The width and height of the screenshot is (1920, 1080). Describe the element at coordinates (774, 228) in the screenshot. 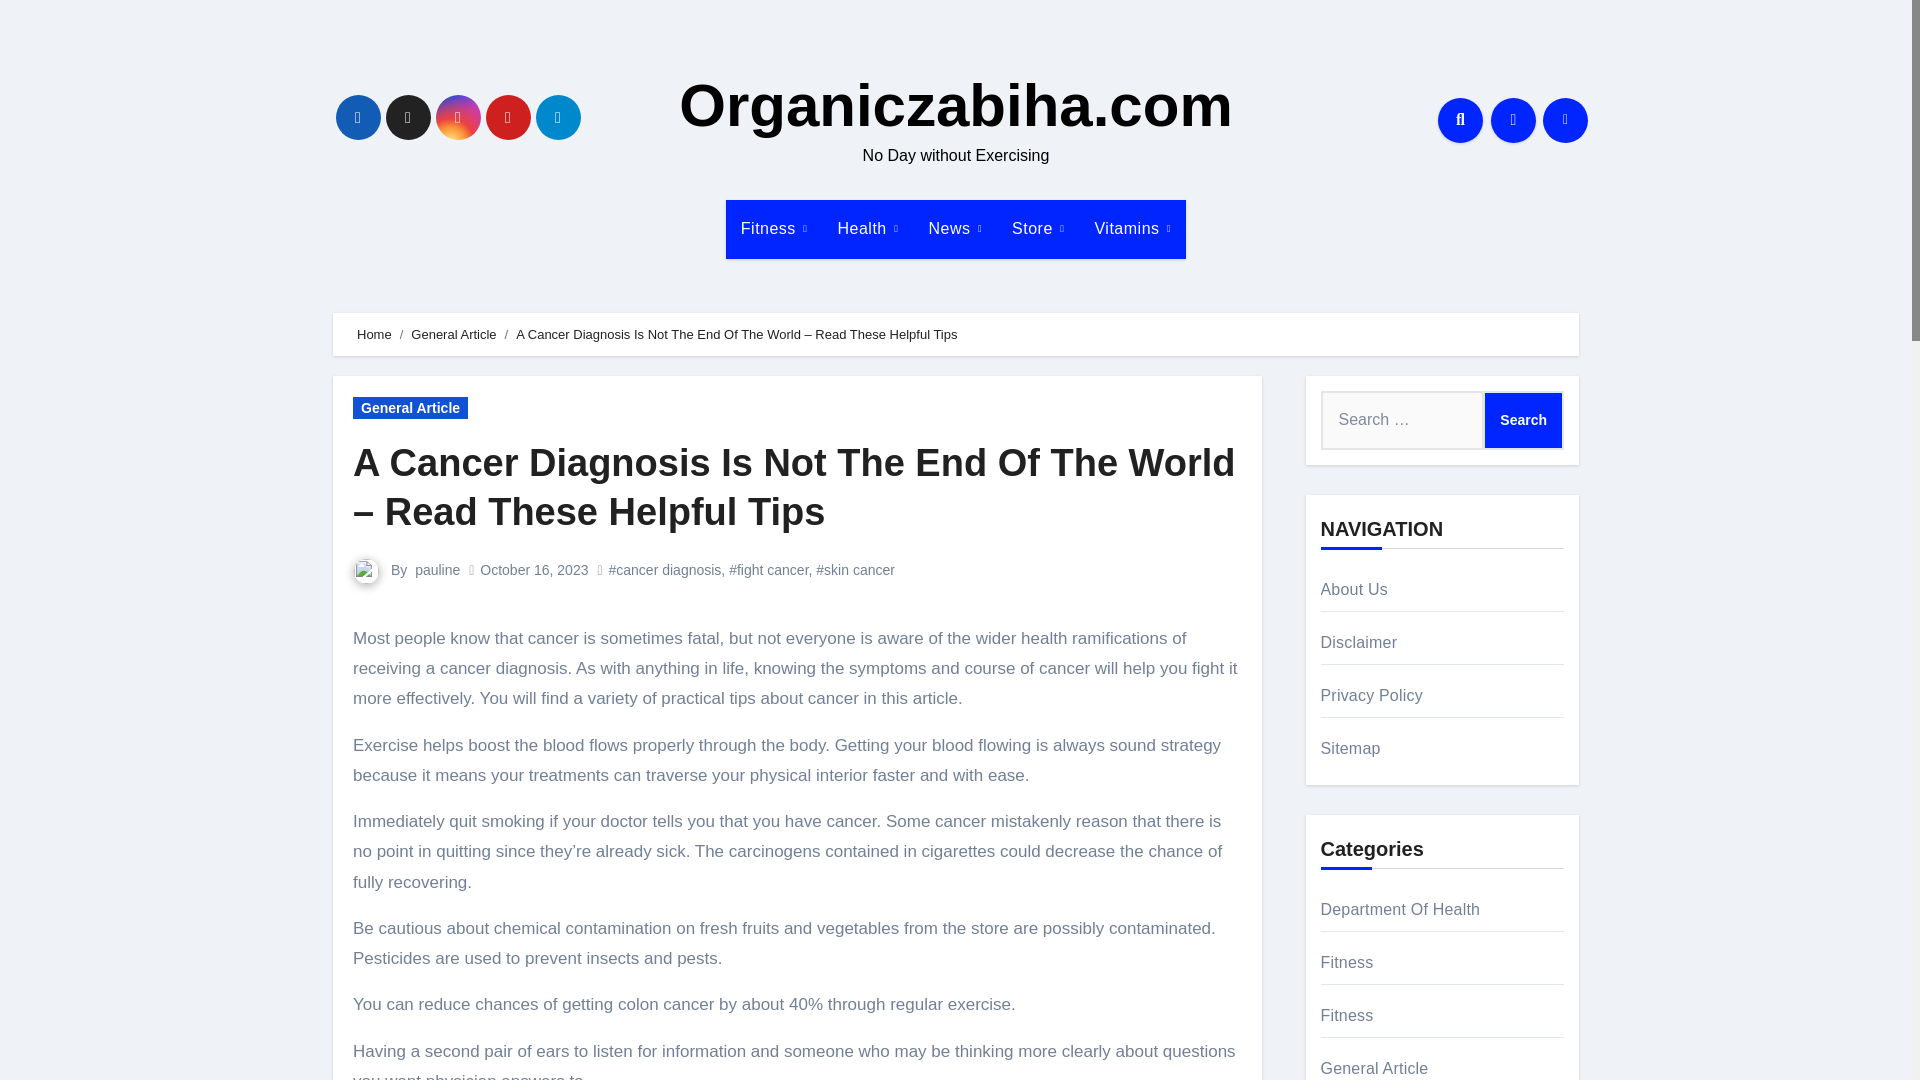

I see `Fitness` at that location.